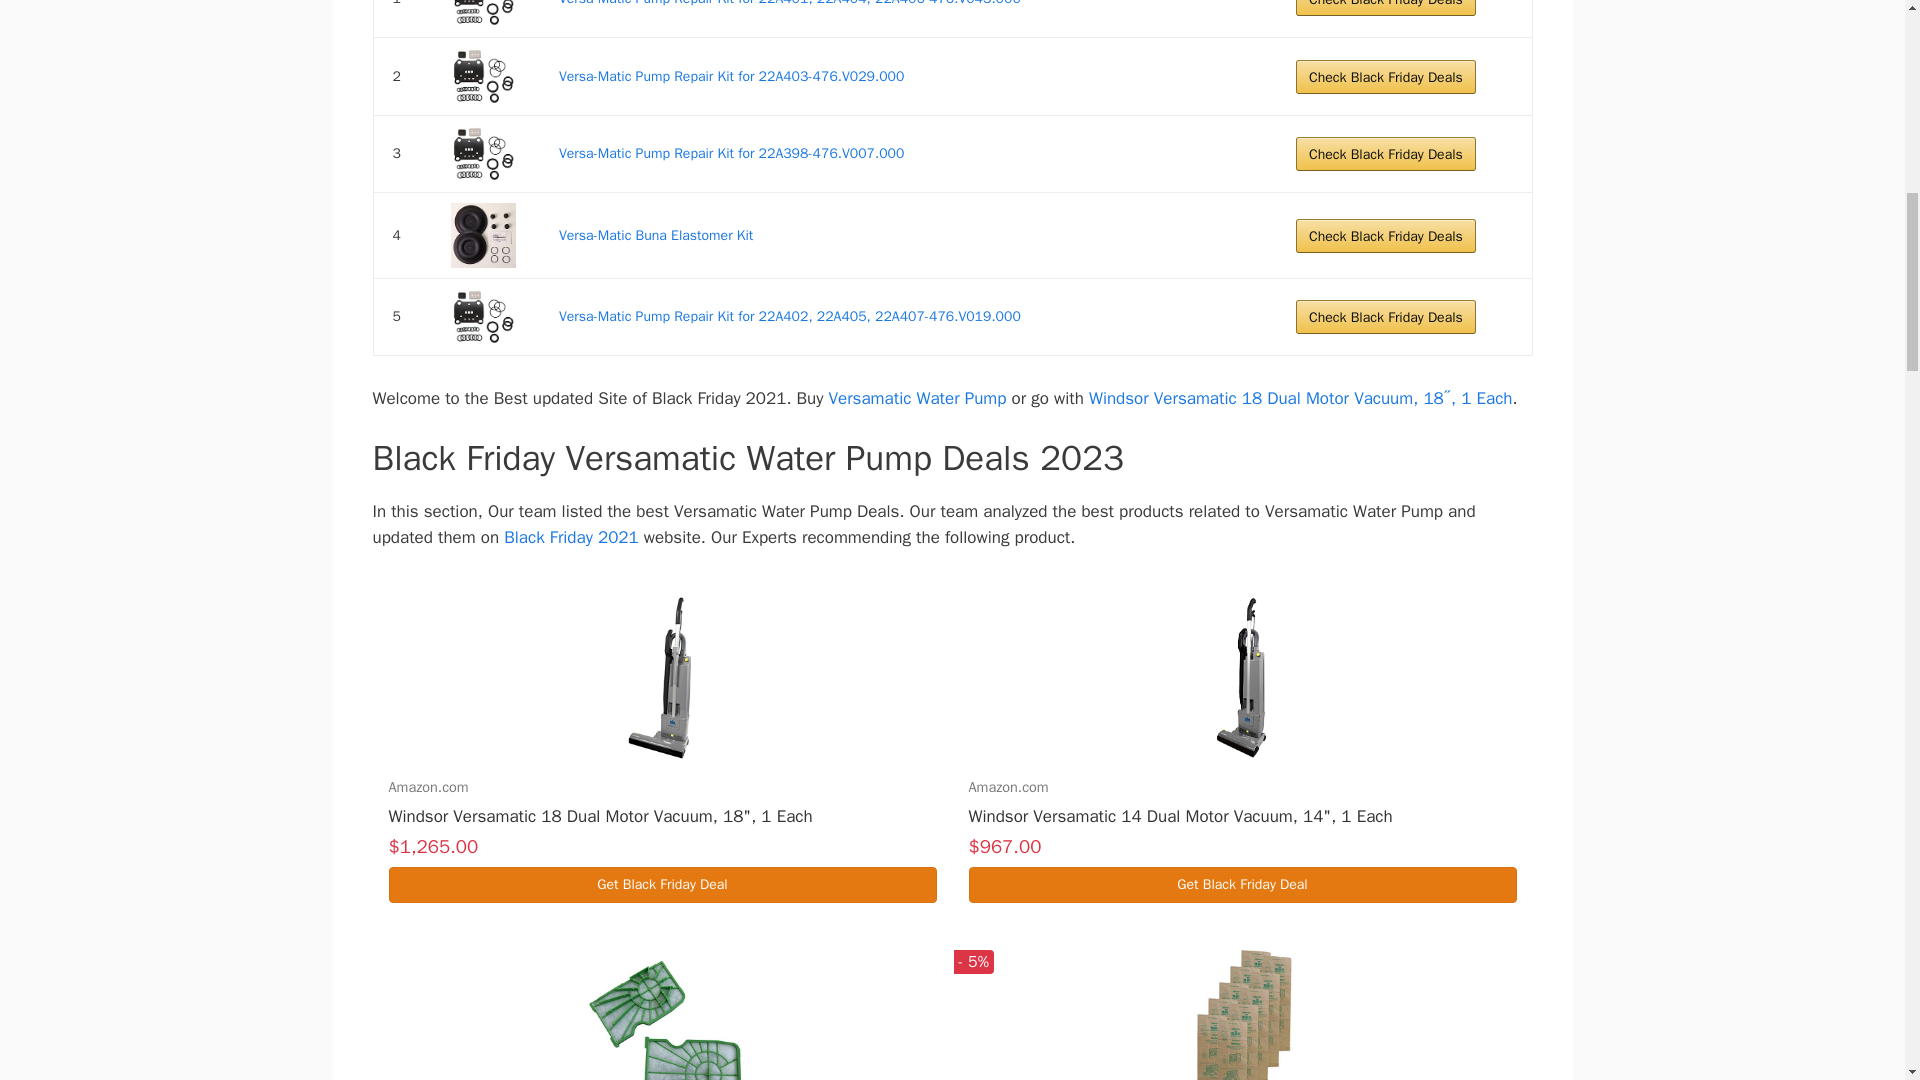 The width and height of the screenshot is (1920, 1080). I want to click on Versa-Matic Pump Repair Kit for 22A398-476.V007.000, so click(731, 153).